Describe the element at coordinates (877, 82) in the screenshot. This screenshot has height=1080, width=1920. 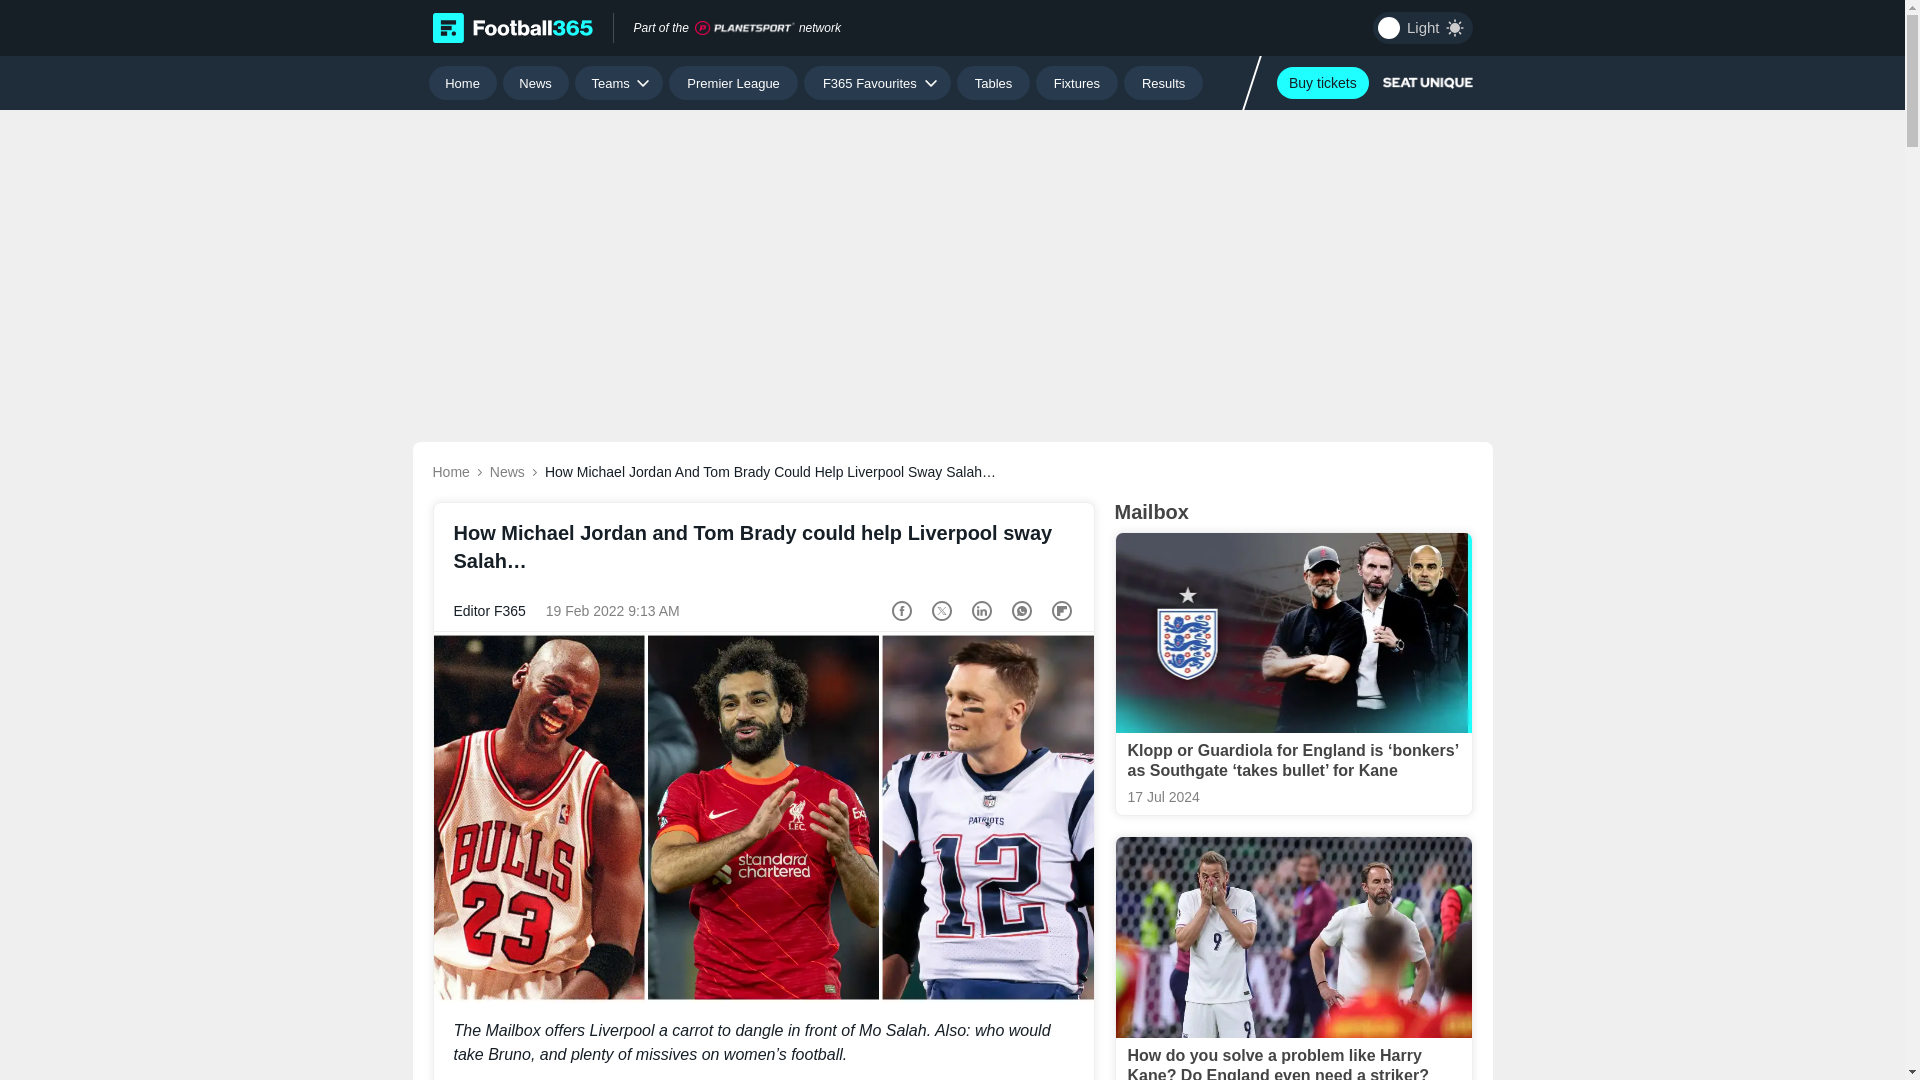
I see `F365 Favourites` at that location.